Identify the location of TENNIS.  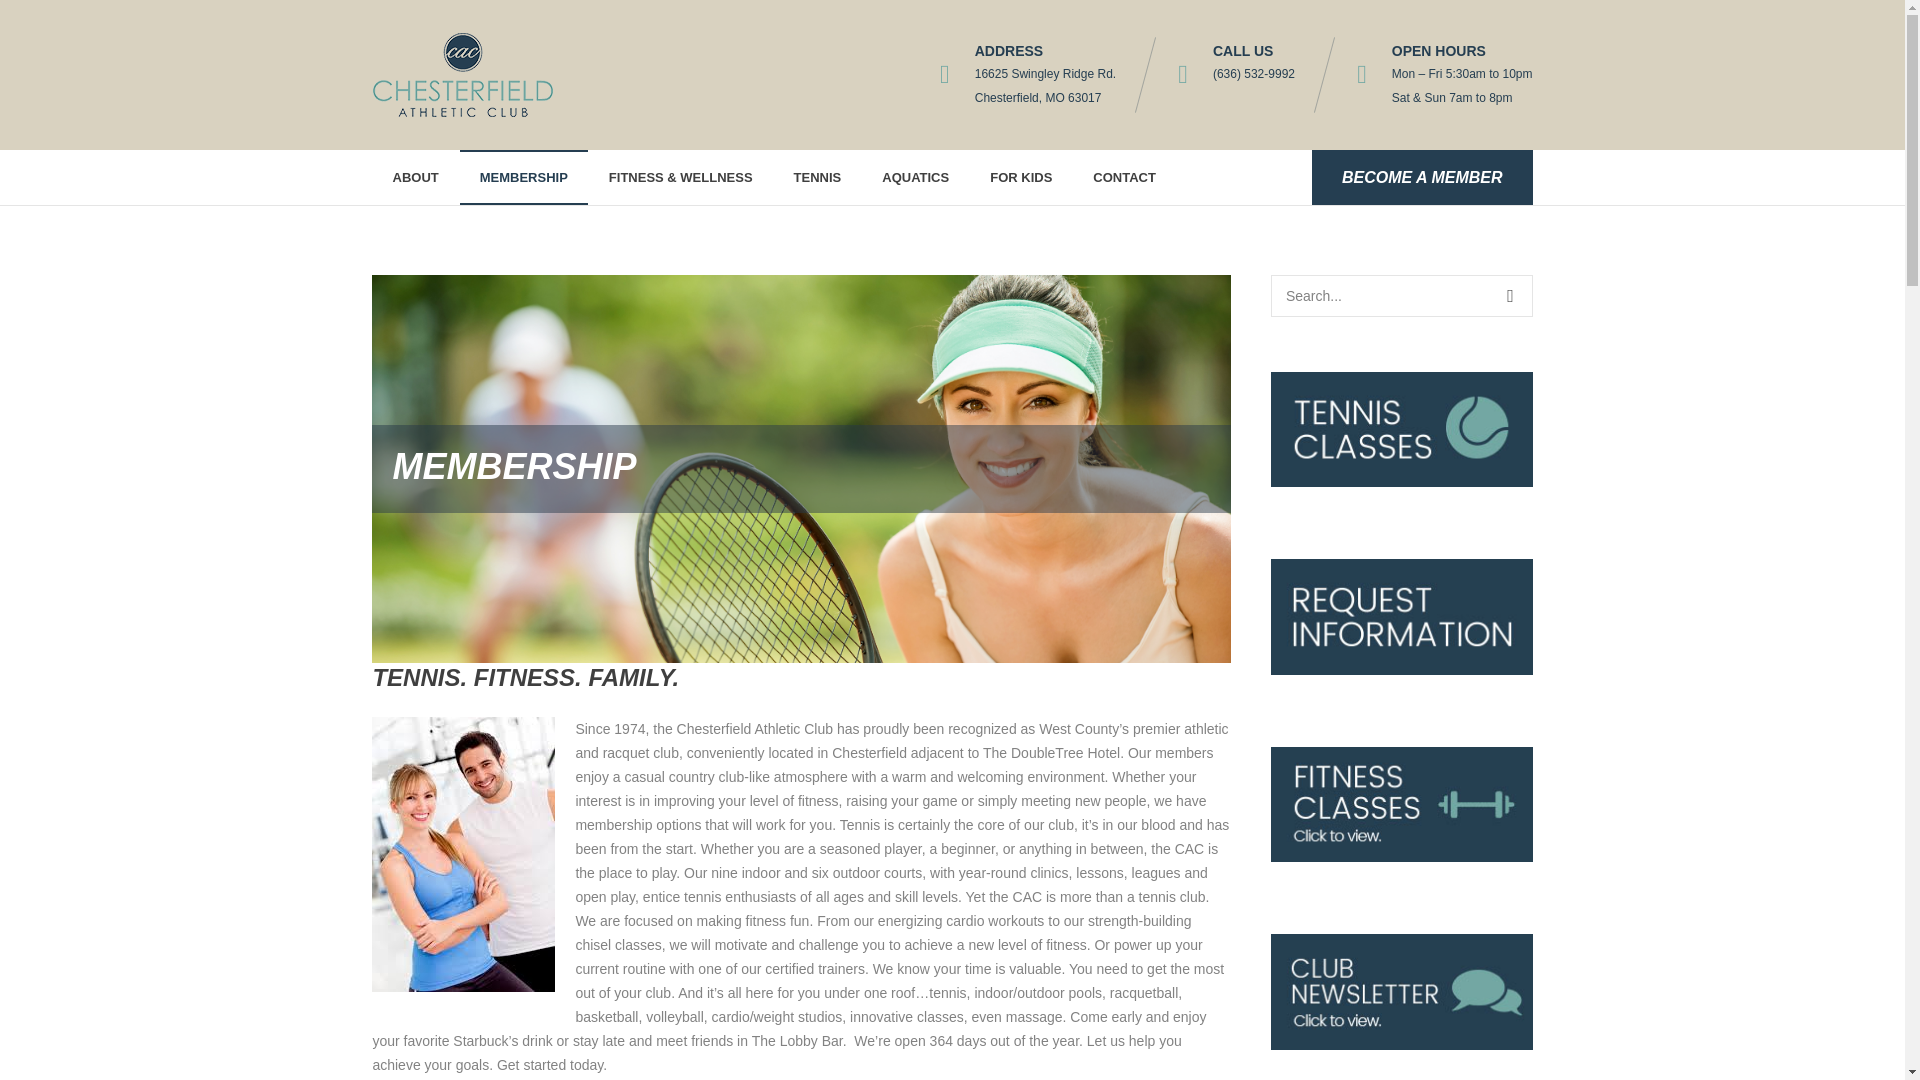
(818, 178).